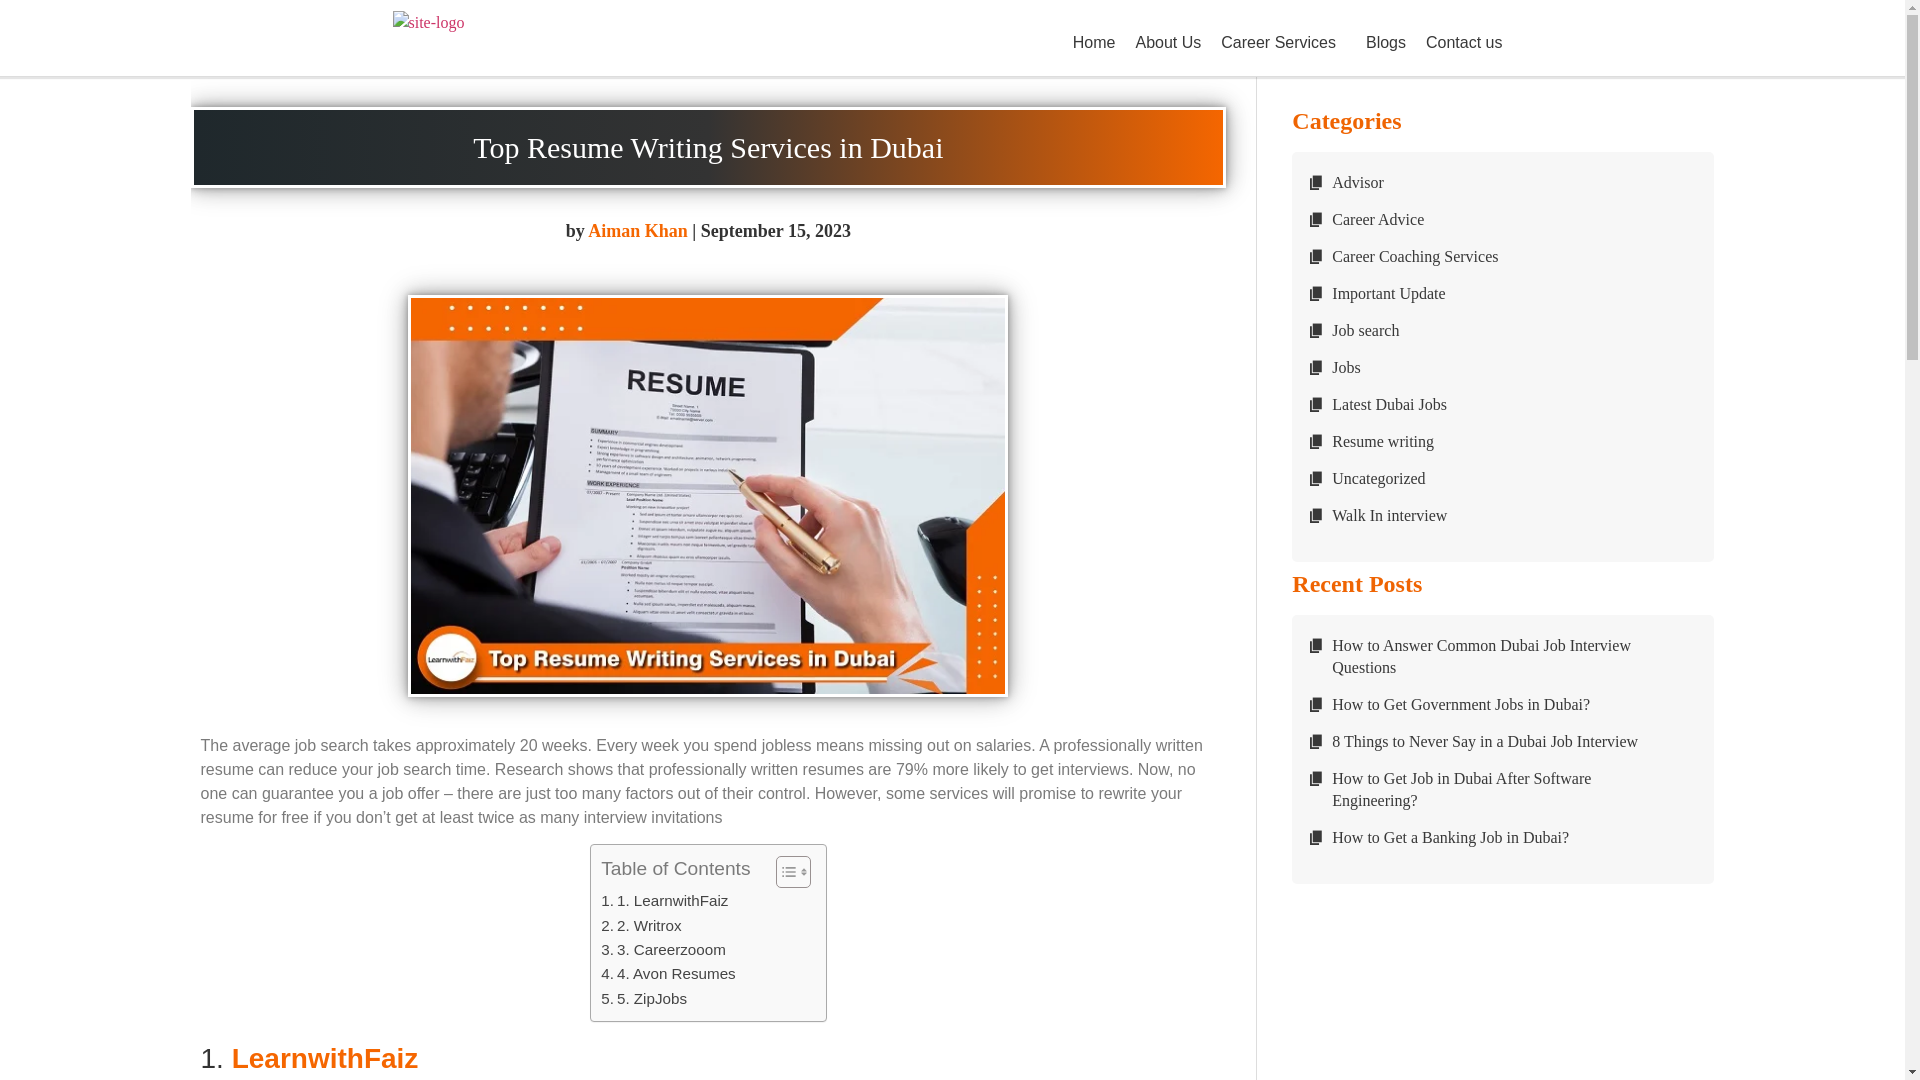 This screenshot has height=1080, width=1920. What do you see at coordinates (637, 230) in the screenshot?
I see `Posts by LearnwithFaiz` at bounding box center [637, 230].